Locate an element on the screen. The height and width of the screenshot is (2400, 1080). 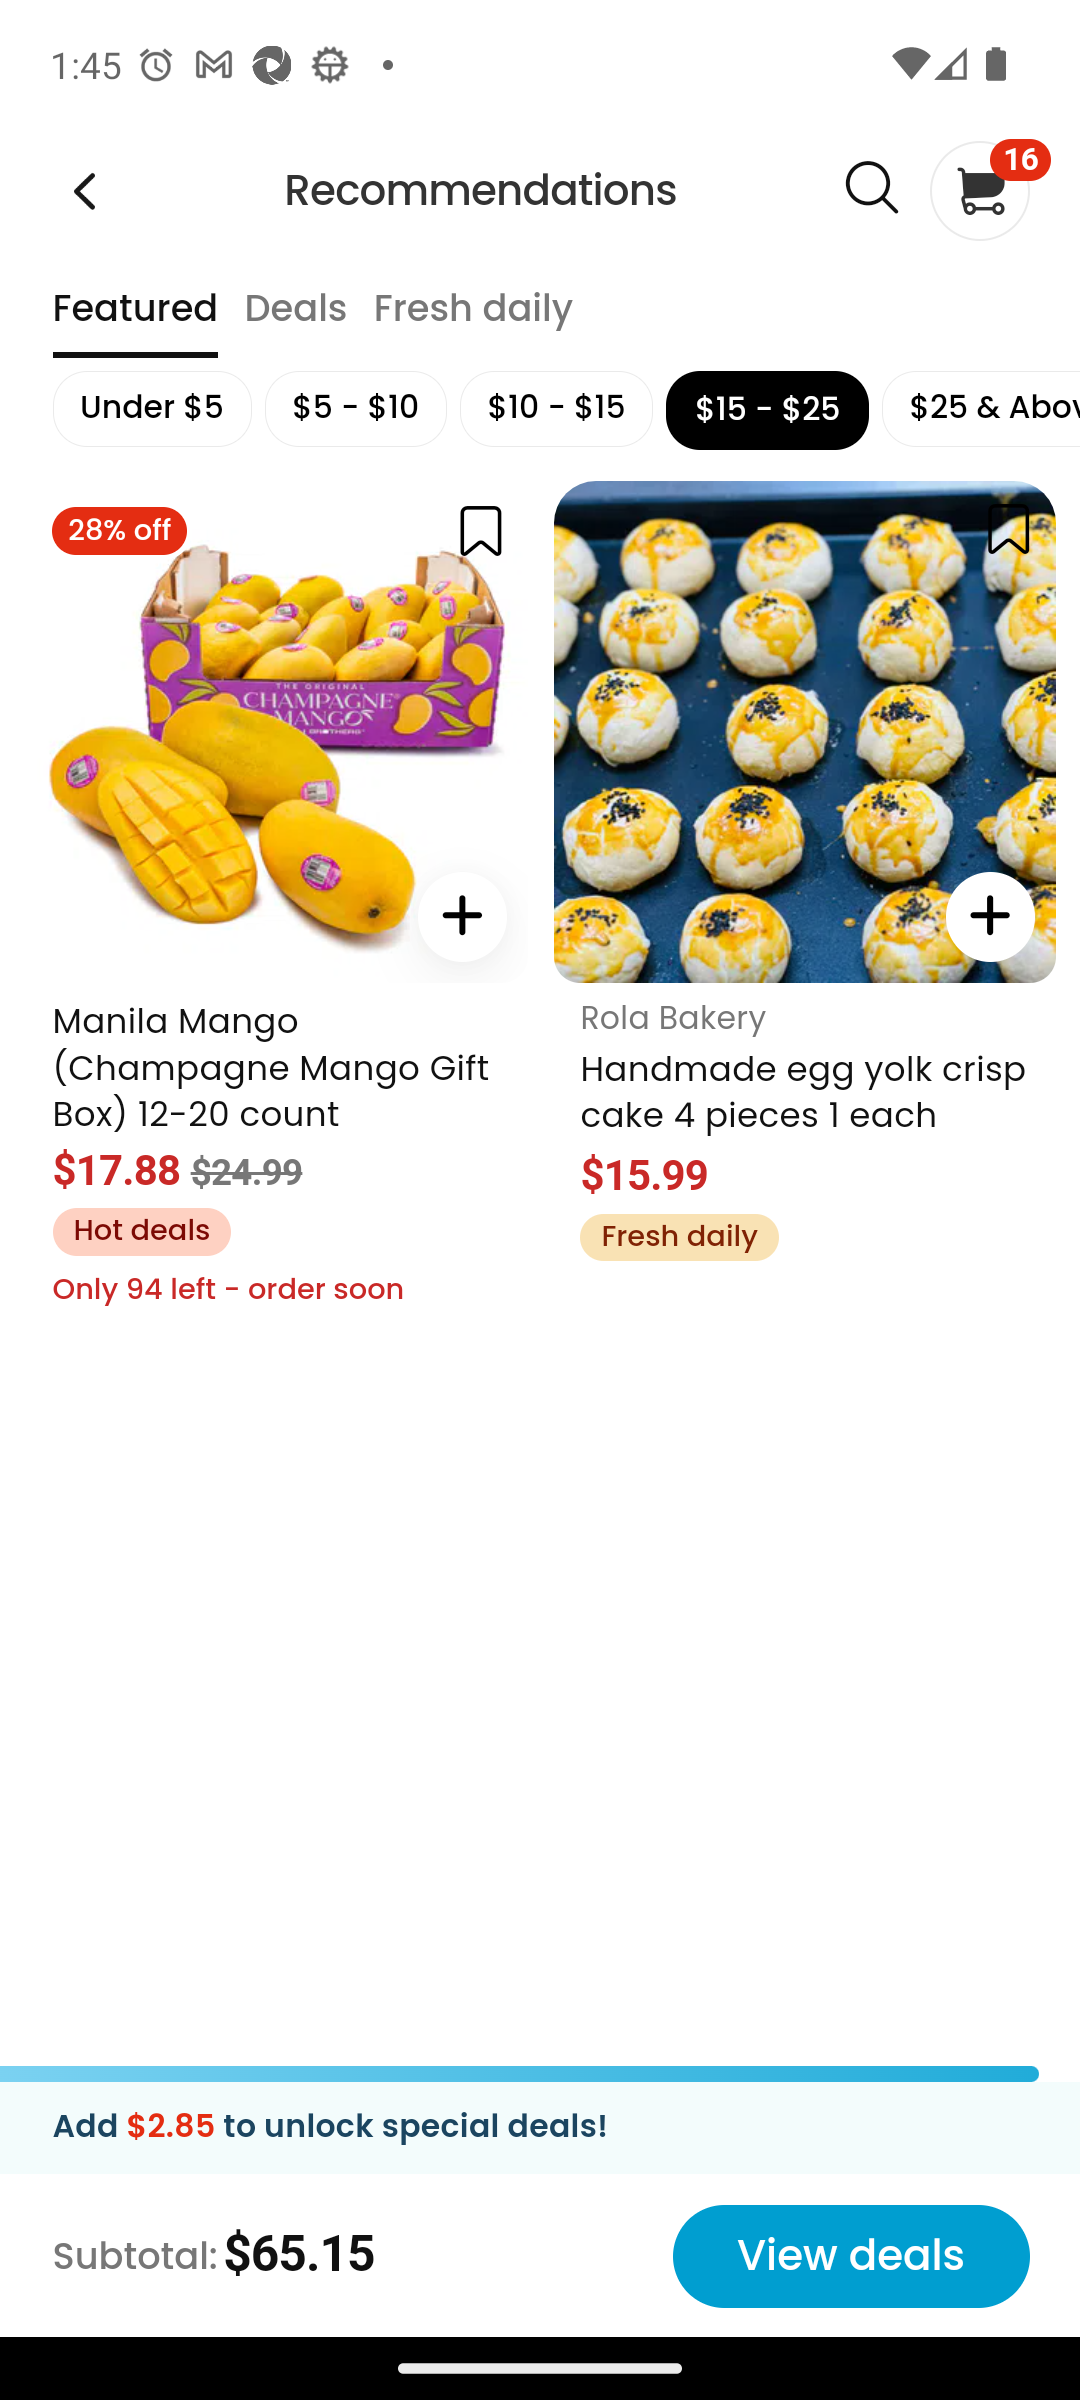
Featured is located at coordinates (134, 322).